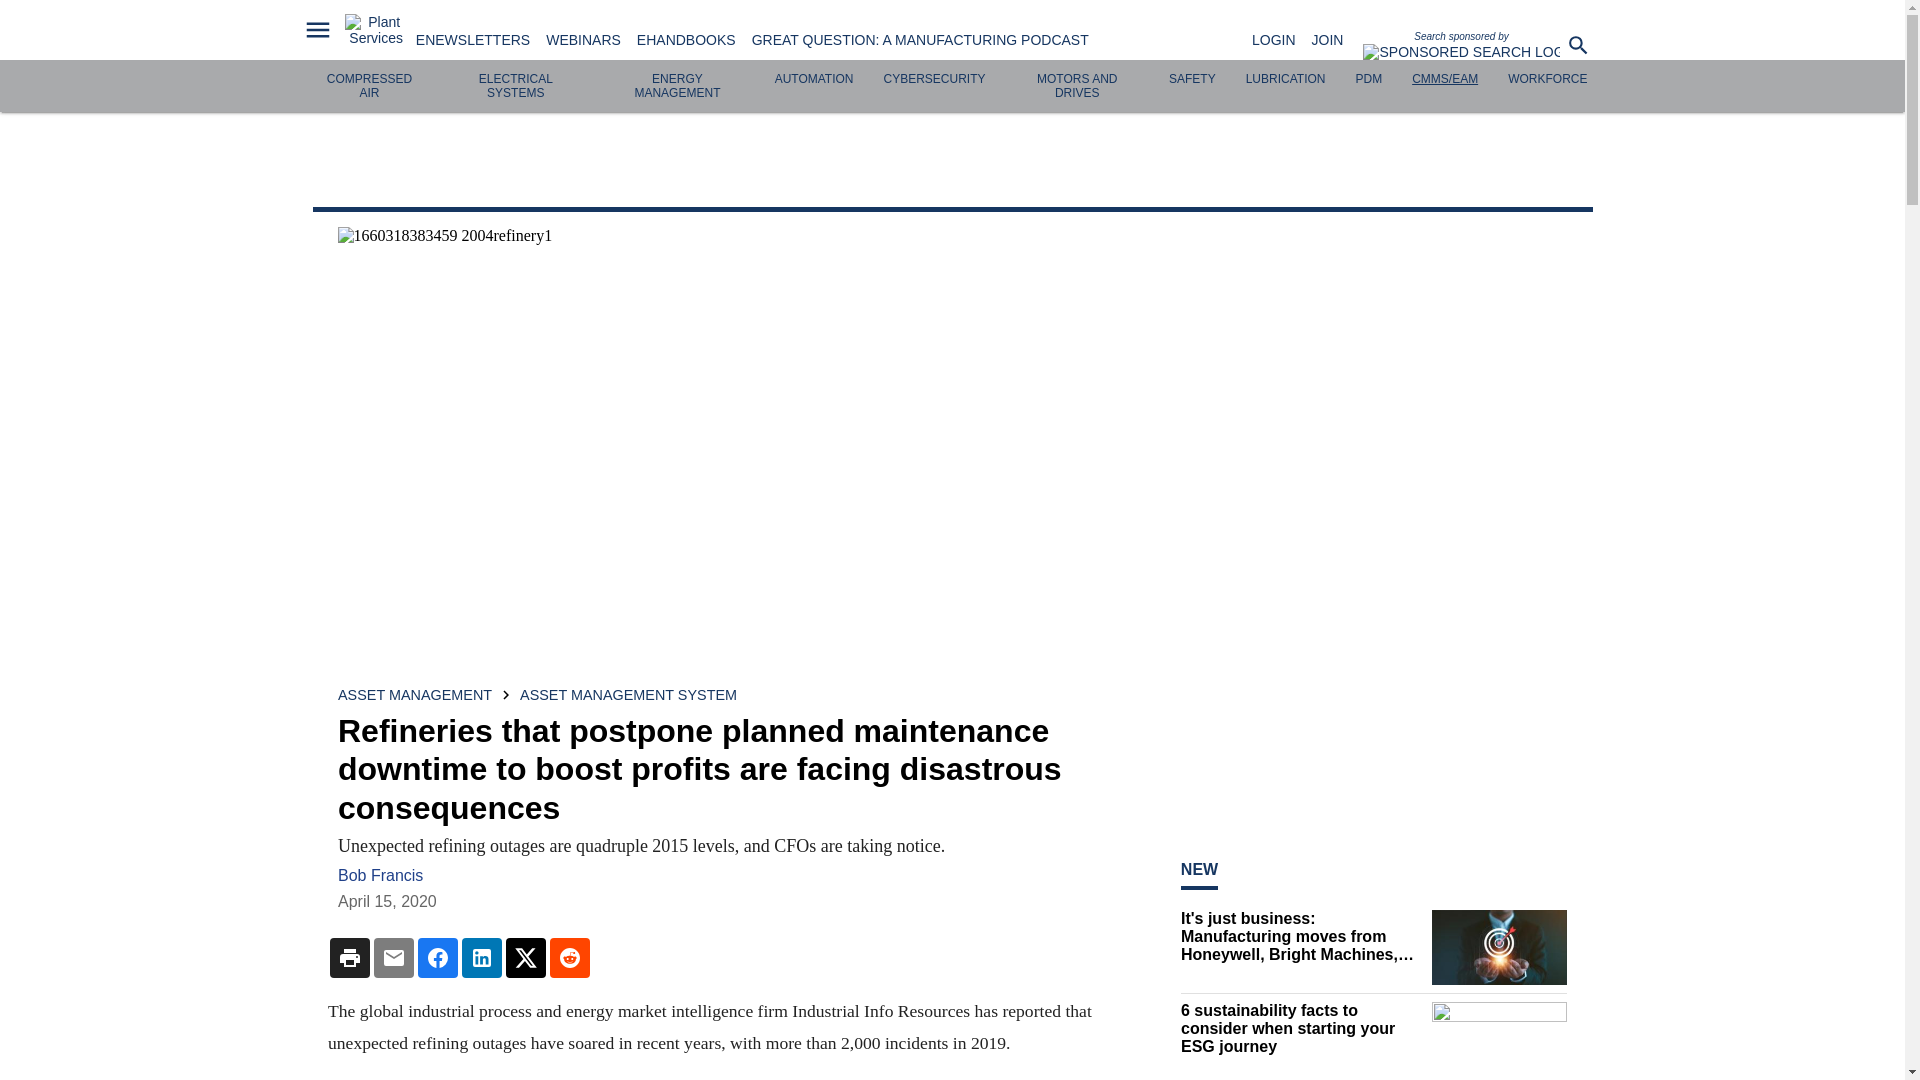  I want to click on EHANDBOOKS, so click(686, 40).